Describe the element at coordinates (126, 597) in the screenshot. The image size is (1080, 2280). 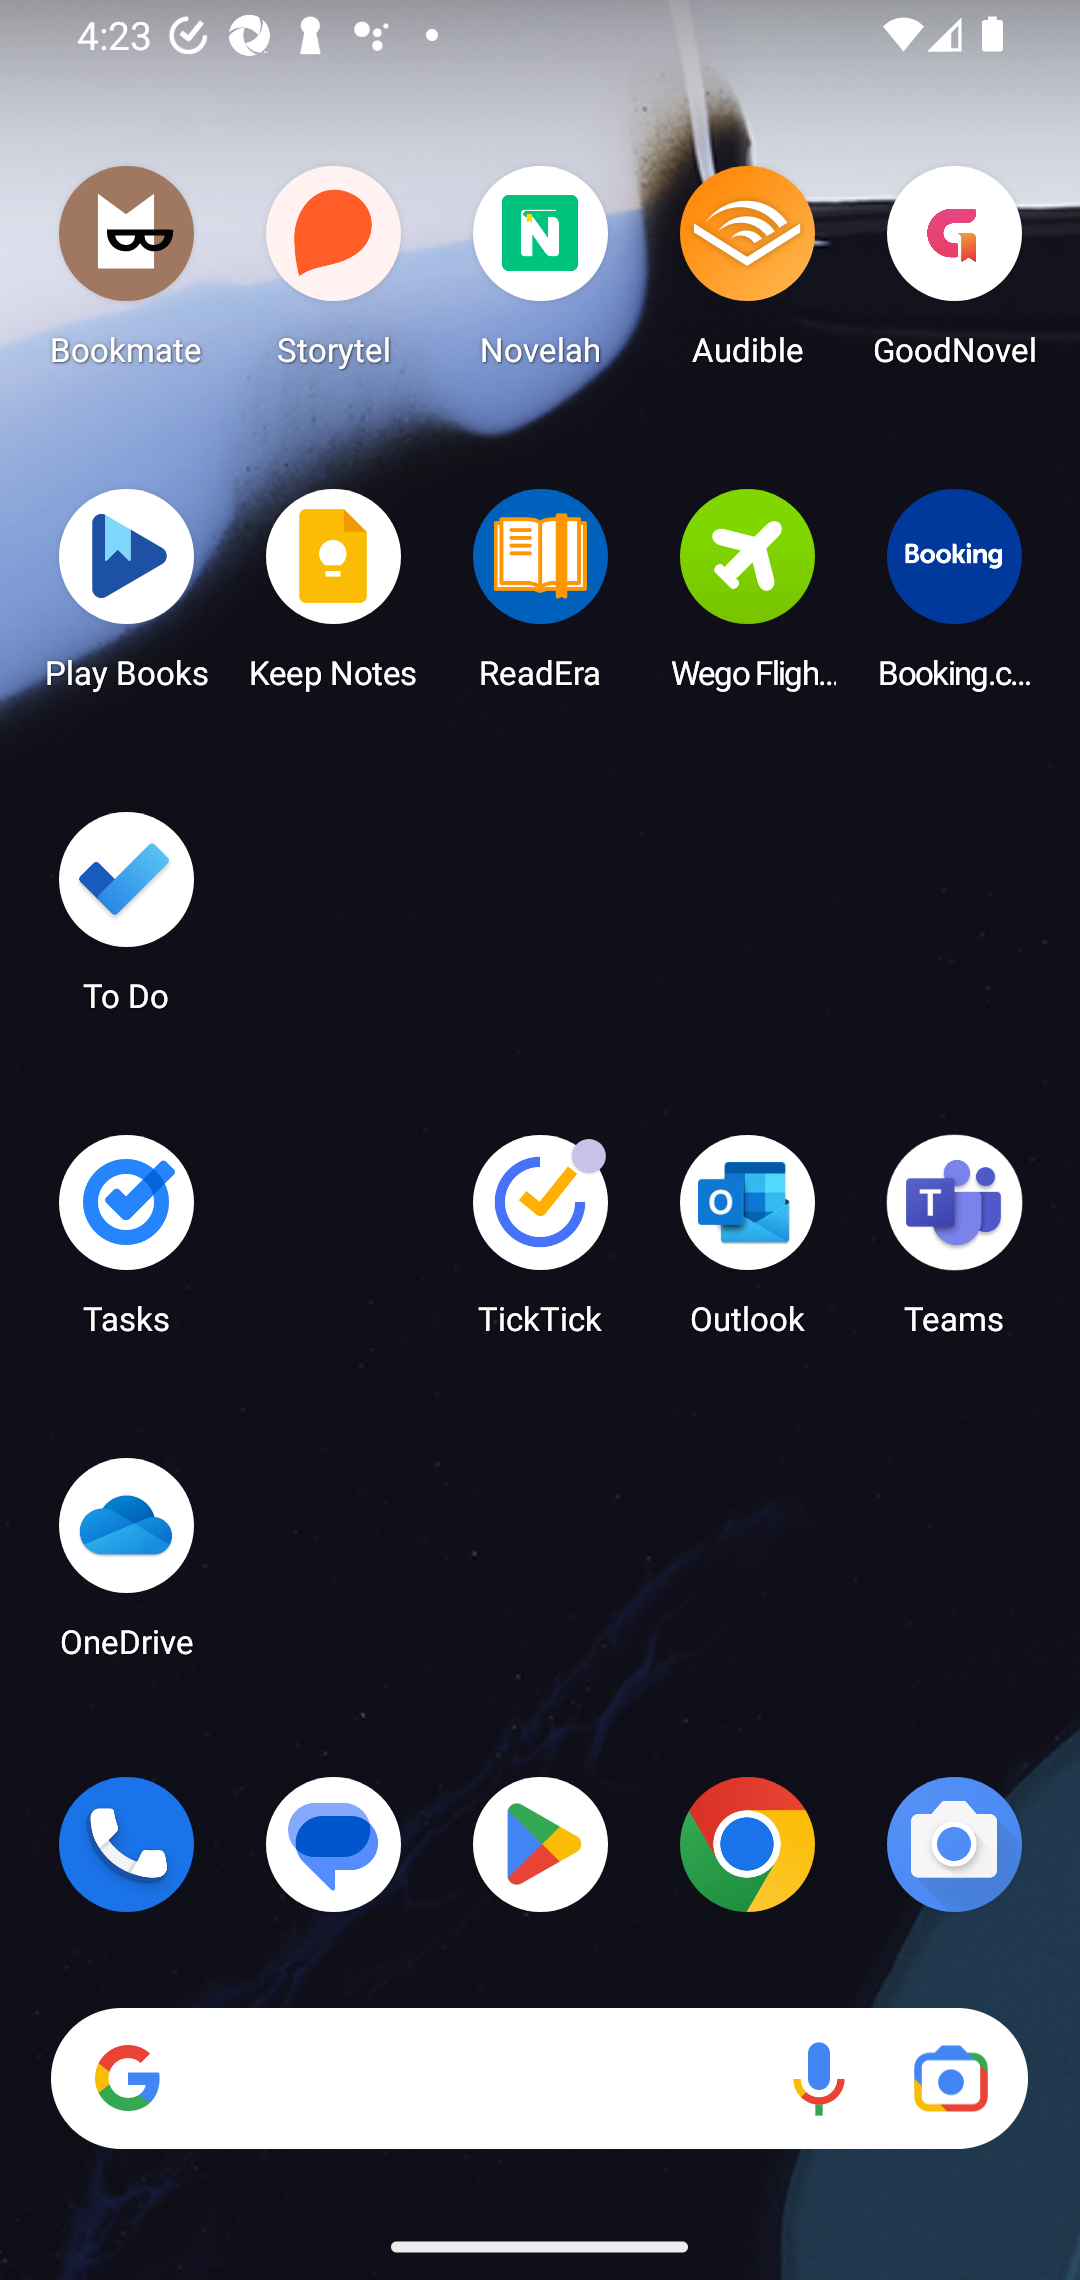
I see `Play Books` at that location.